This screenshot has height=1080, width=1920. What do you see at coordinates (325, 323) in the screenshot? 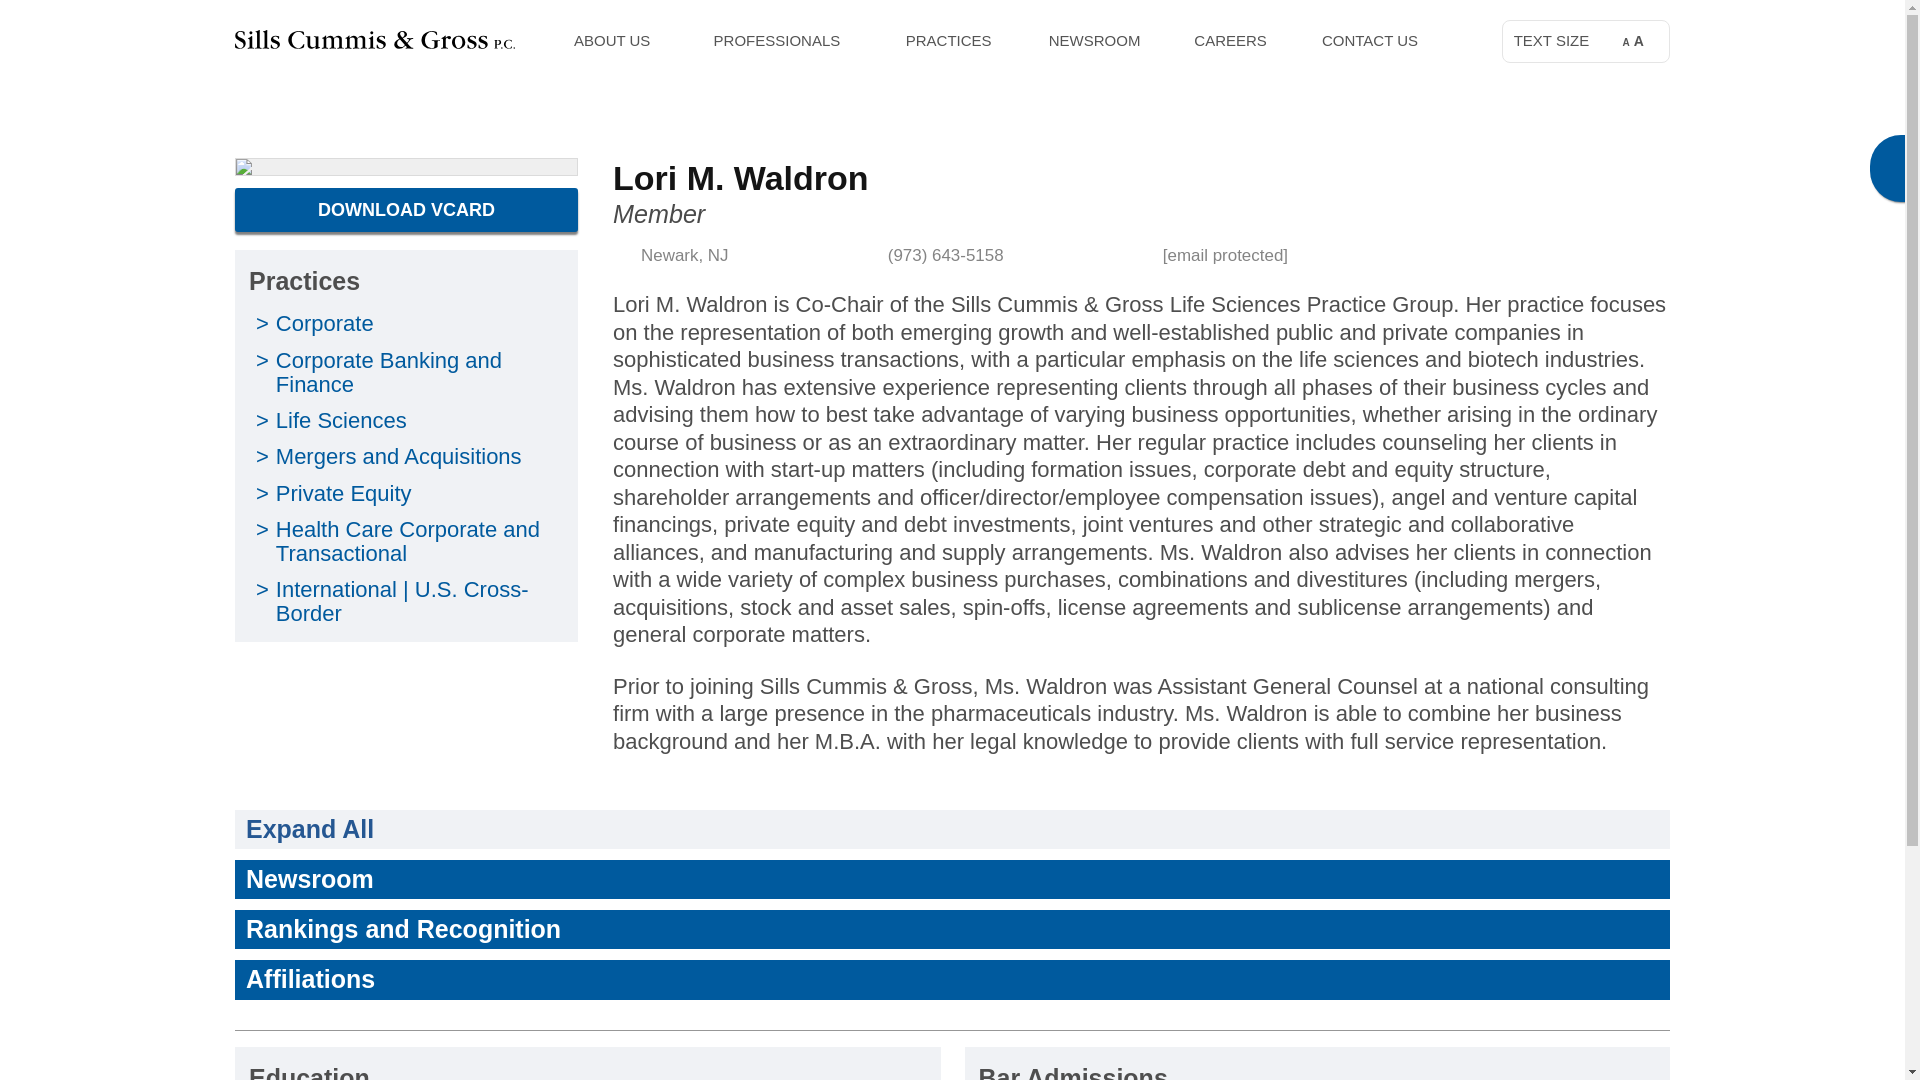
I see `Corporate` at bounding box center [325, 323].